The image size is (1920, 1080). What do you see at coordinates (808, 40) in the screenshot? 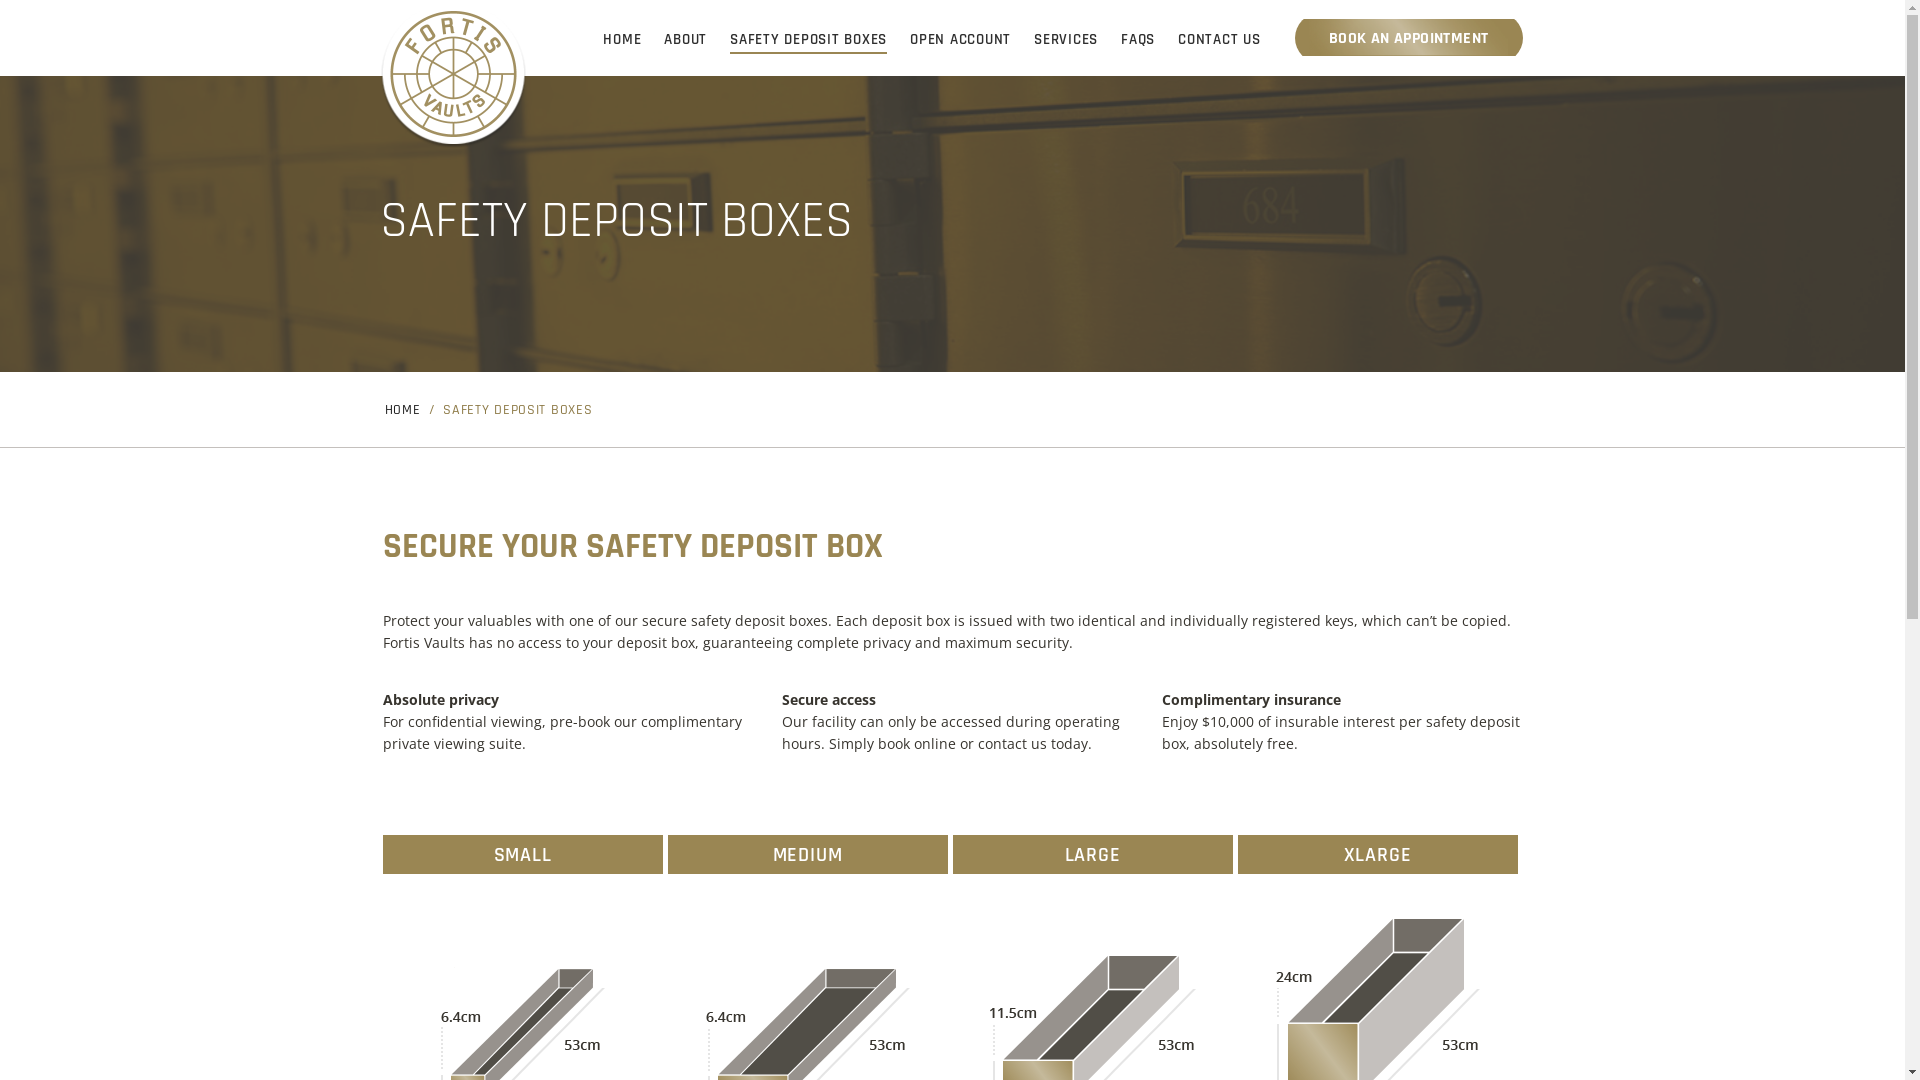
I see `SAFETY DEPOSIT BOXES` at bounding box center [808, 40].